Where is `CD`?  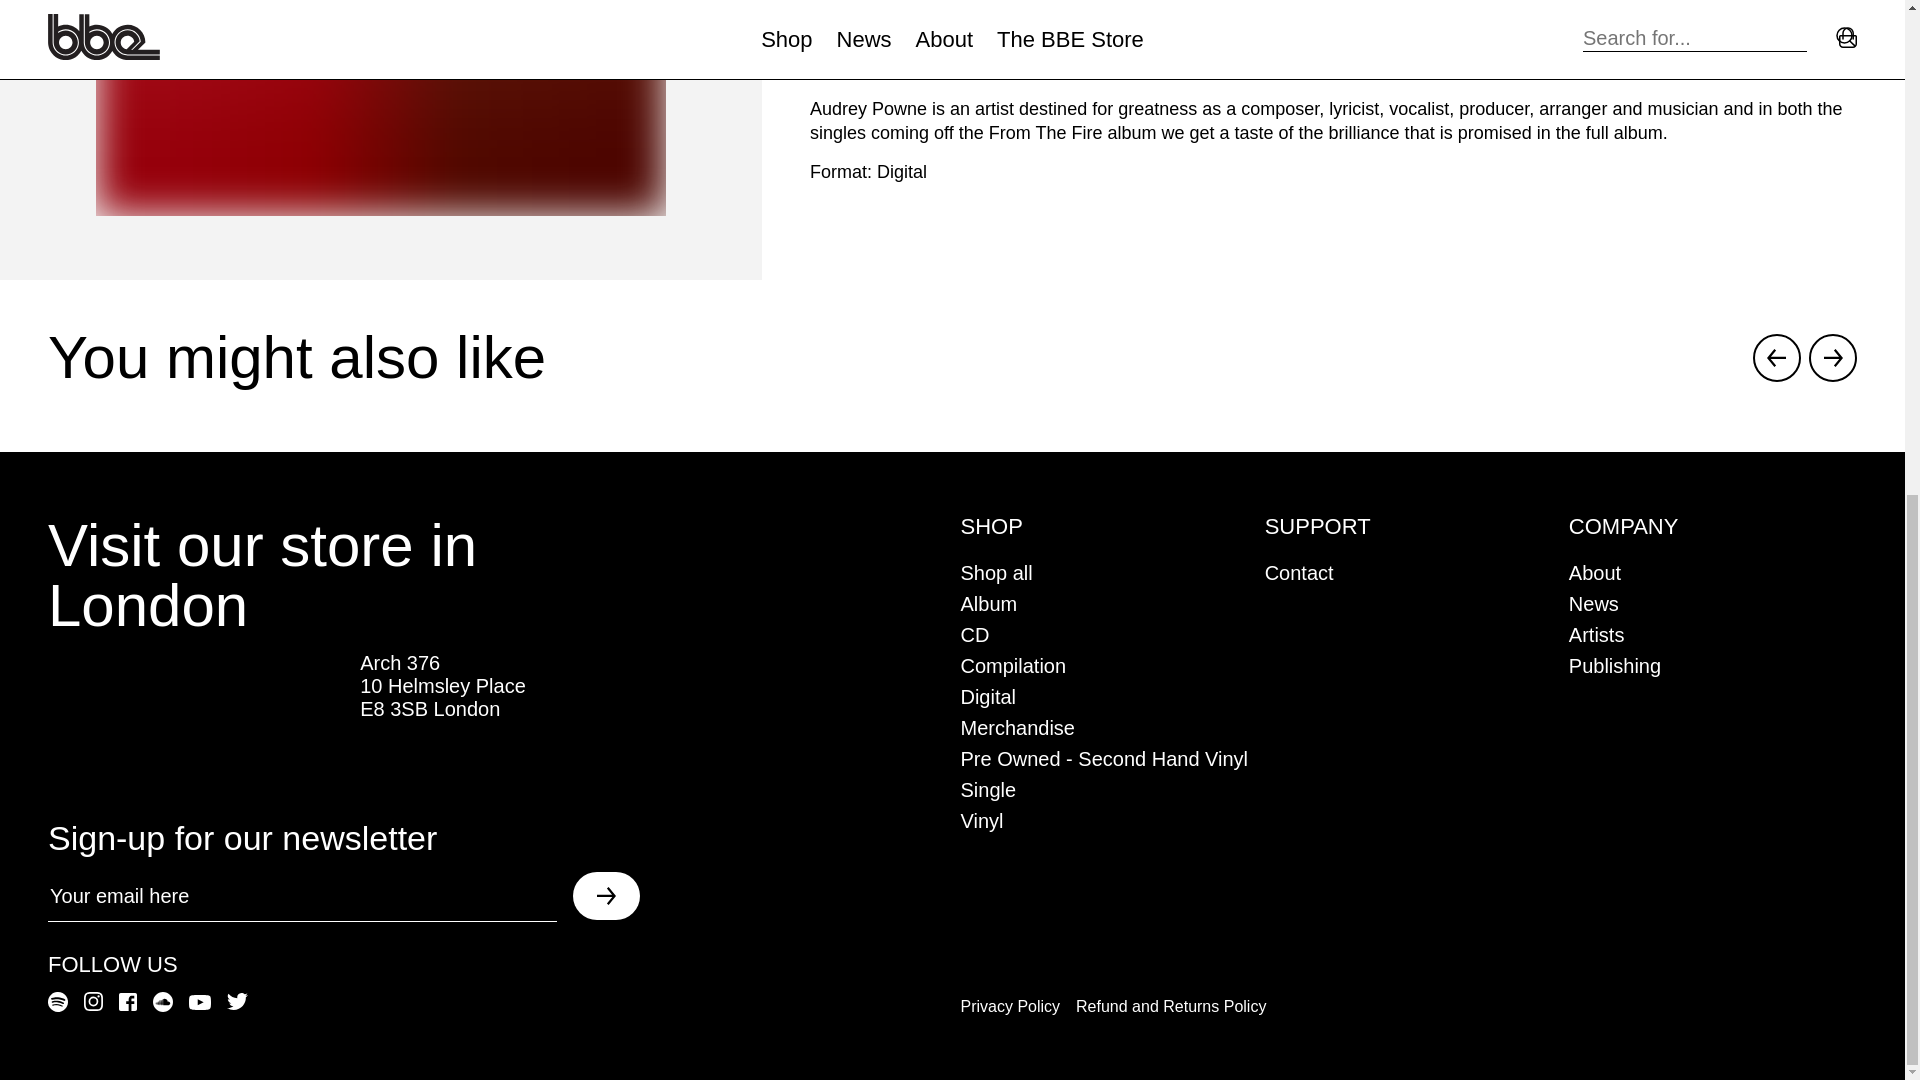 CD is located at coordinates (974, 634).